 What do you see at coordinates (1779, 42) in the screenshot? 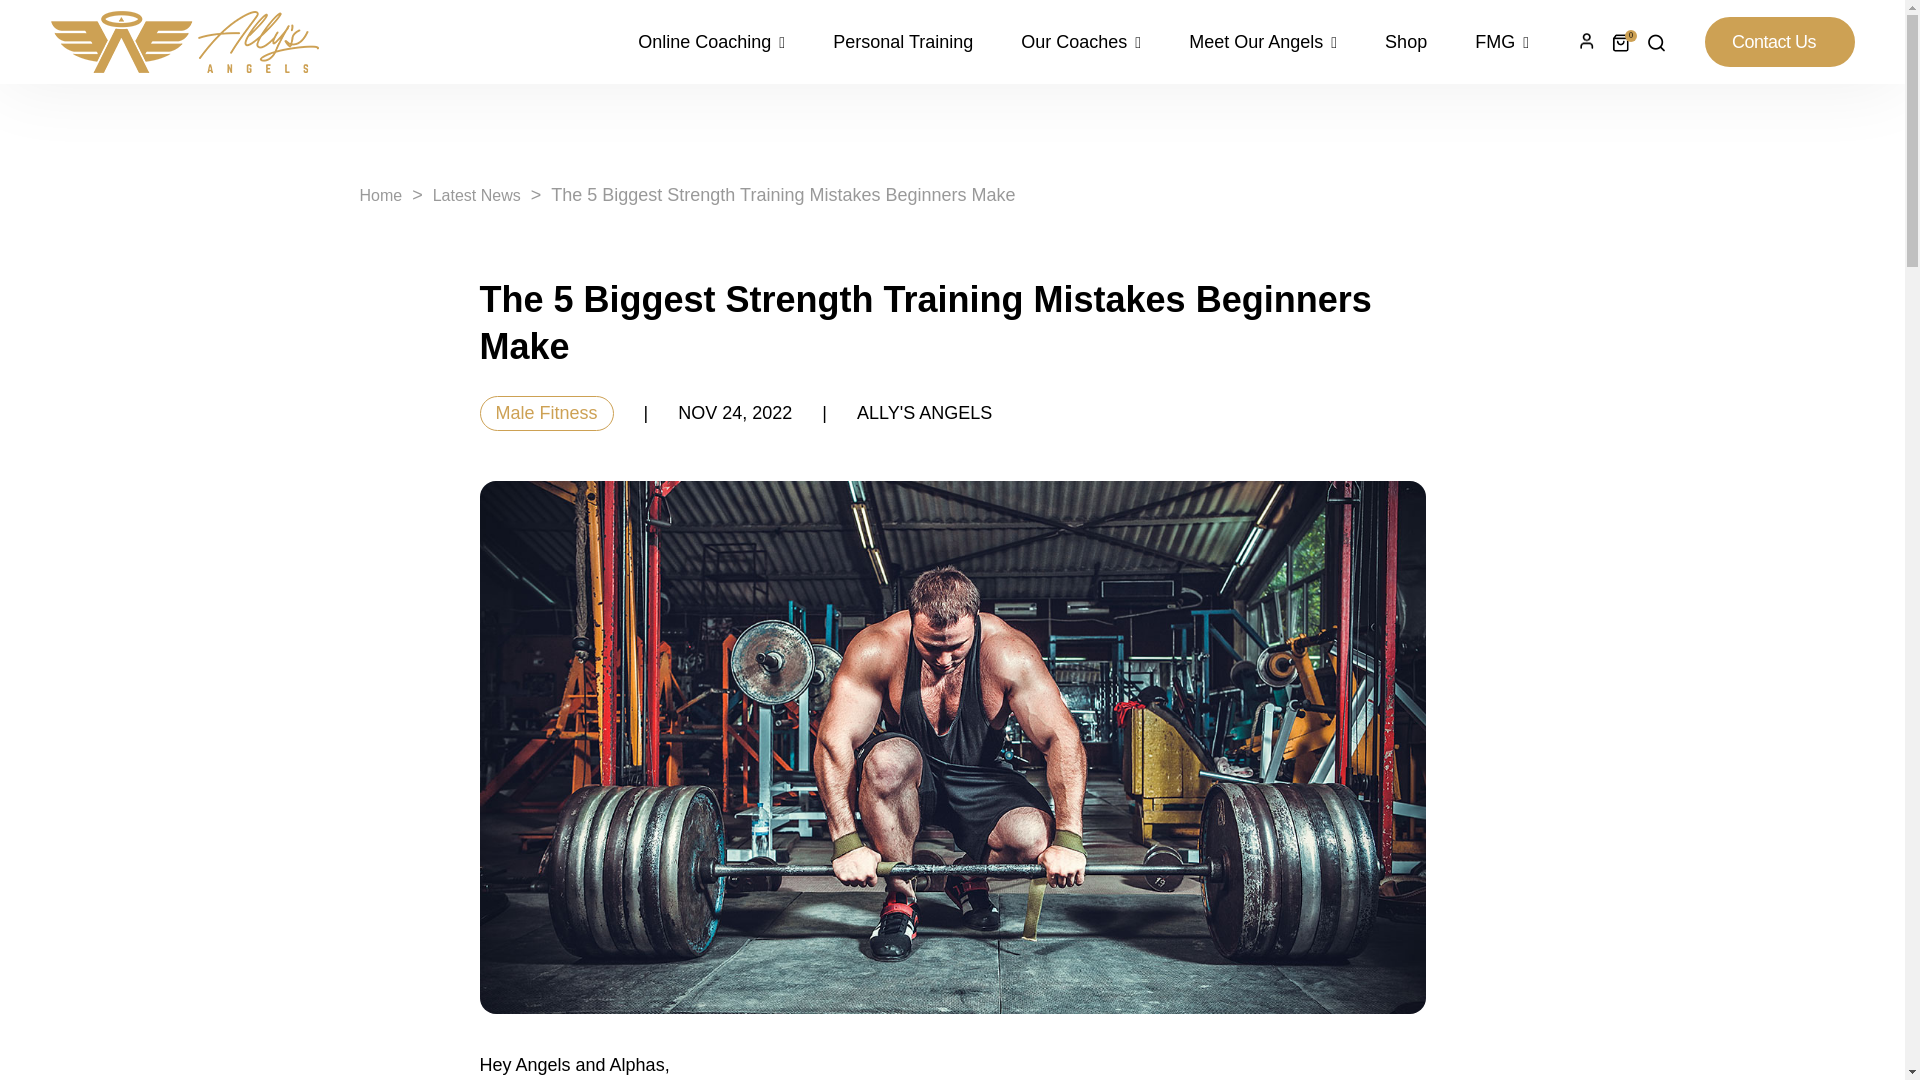
I see `Contact Us` at bounding box center [1779, 42].